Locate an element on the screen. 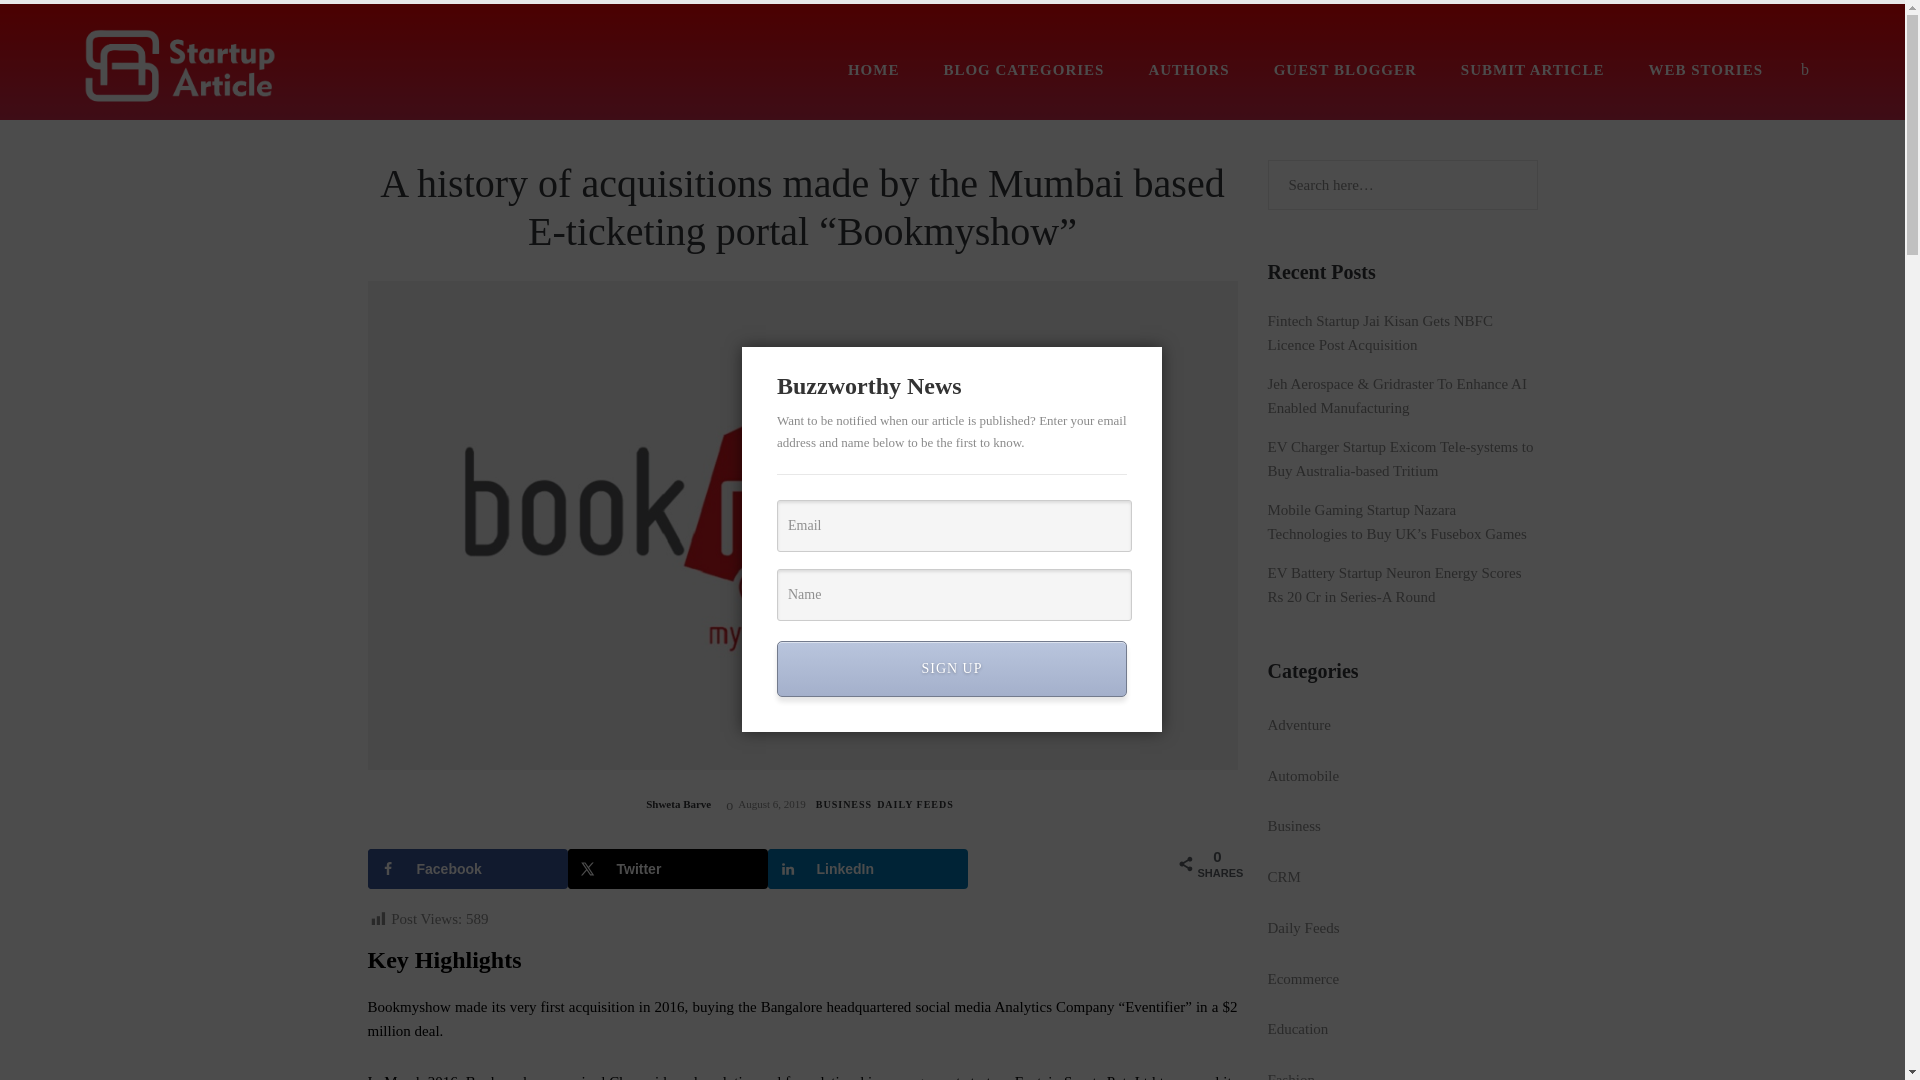  Search for: is located at coordinates (1402, 184).